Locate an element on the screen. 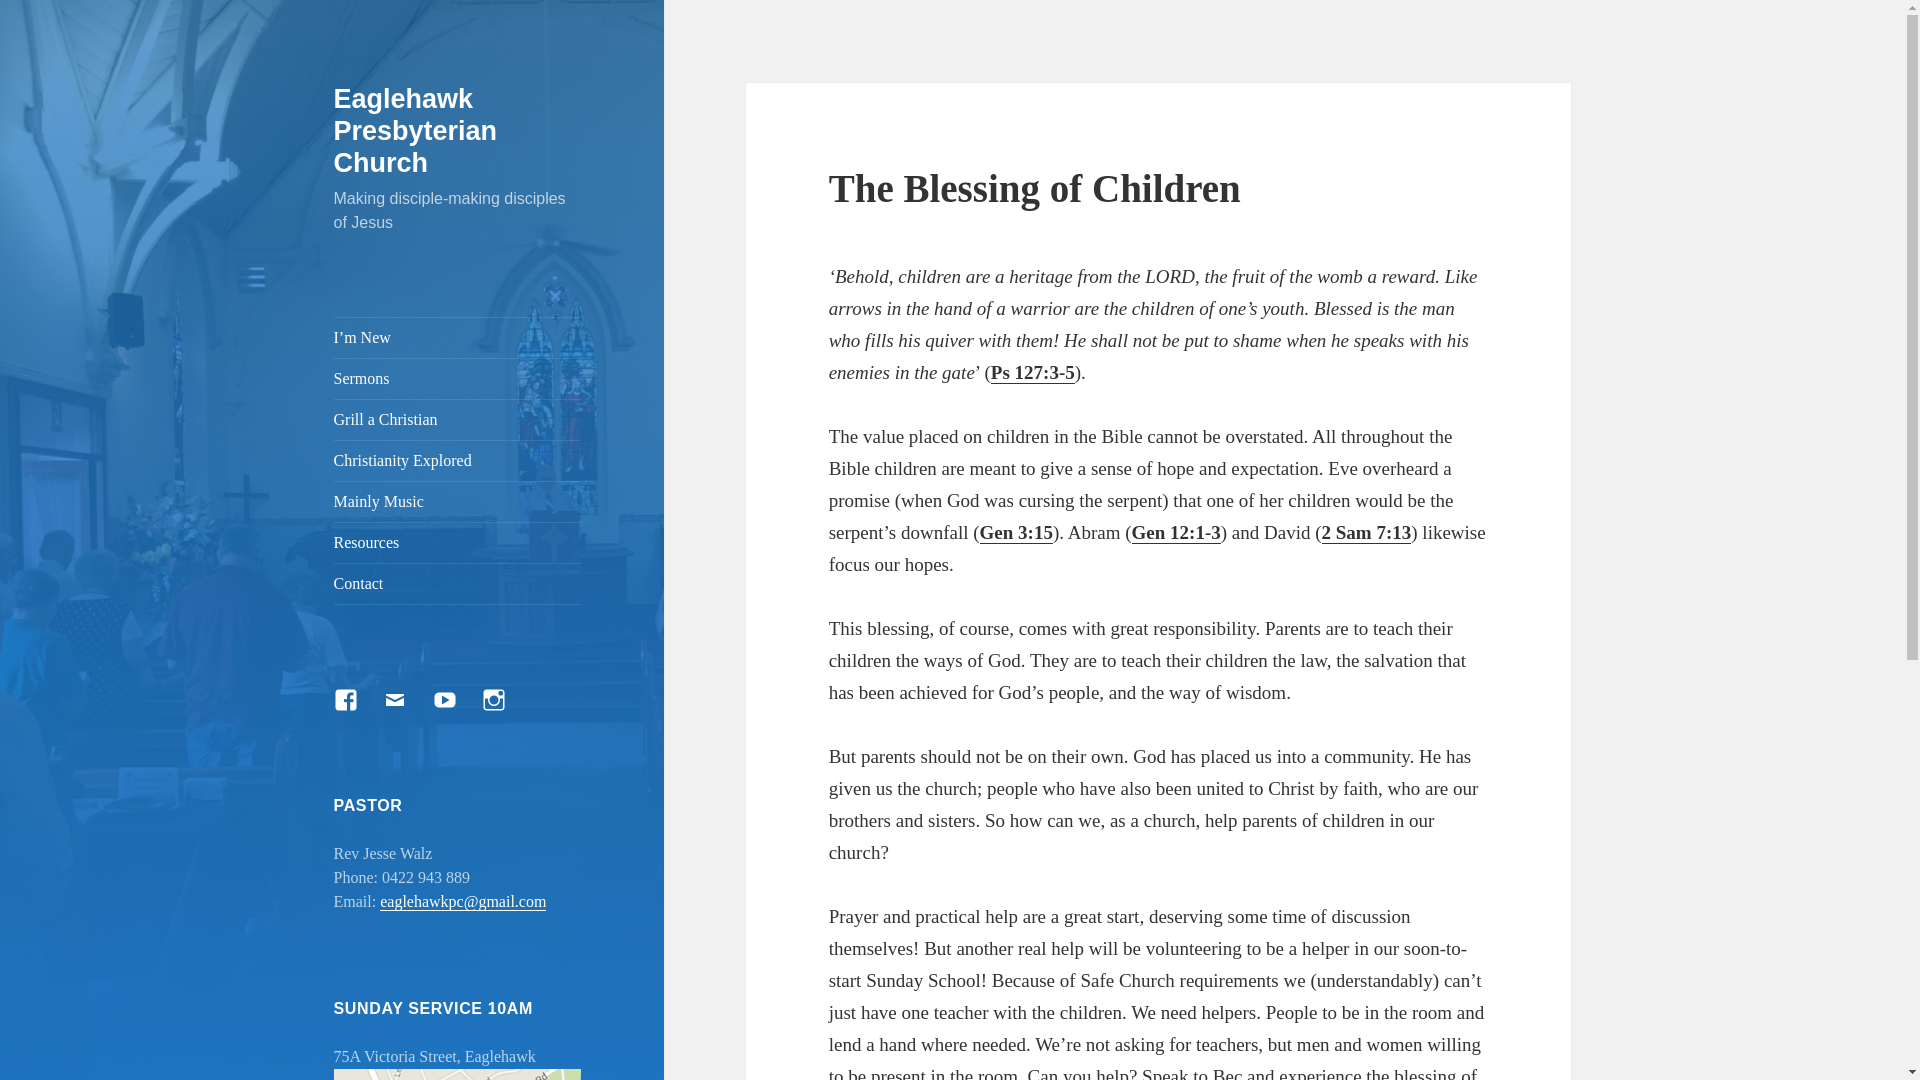 The height and width of the screenshot is (1080, 1920). Contact is located at coordinates (458, 584).